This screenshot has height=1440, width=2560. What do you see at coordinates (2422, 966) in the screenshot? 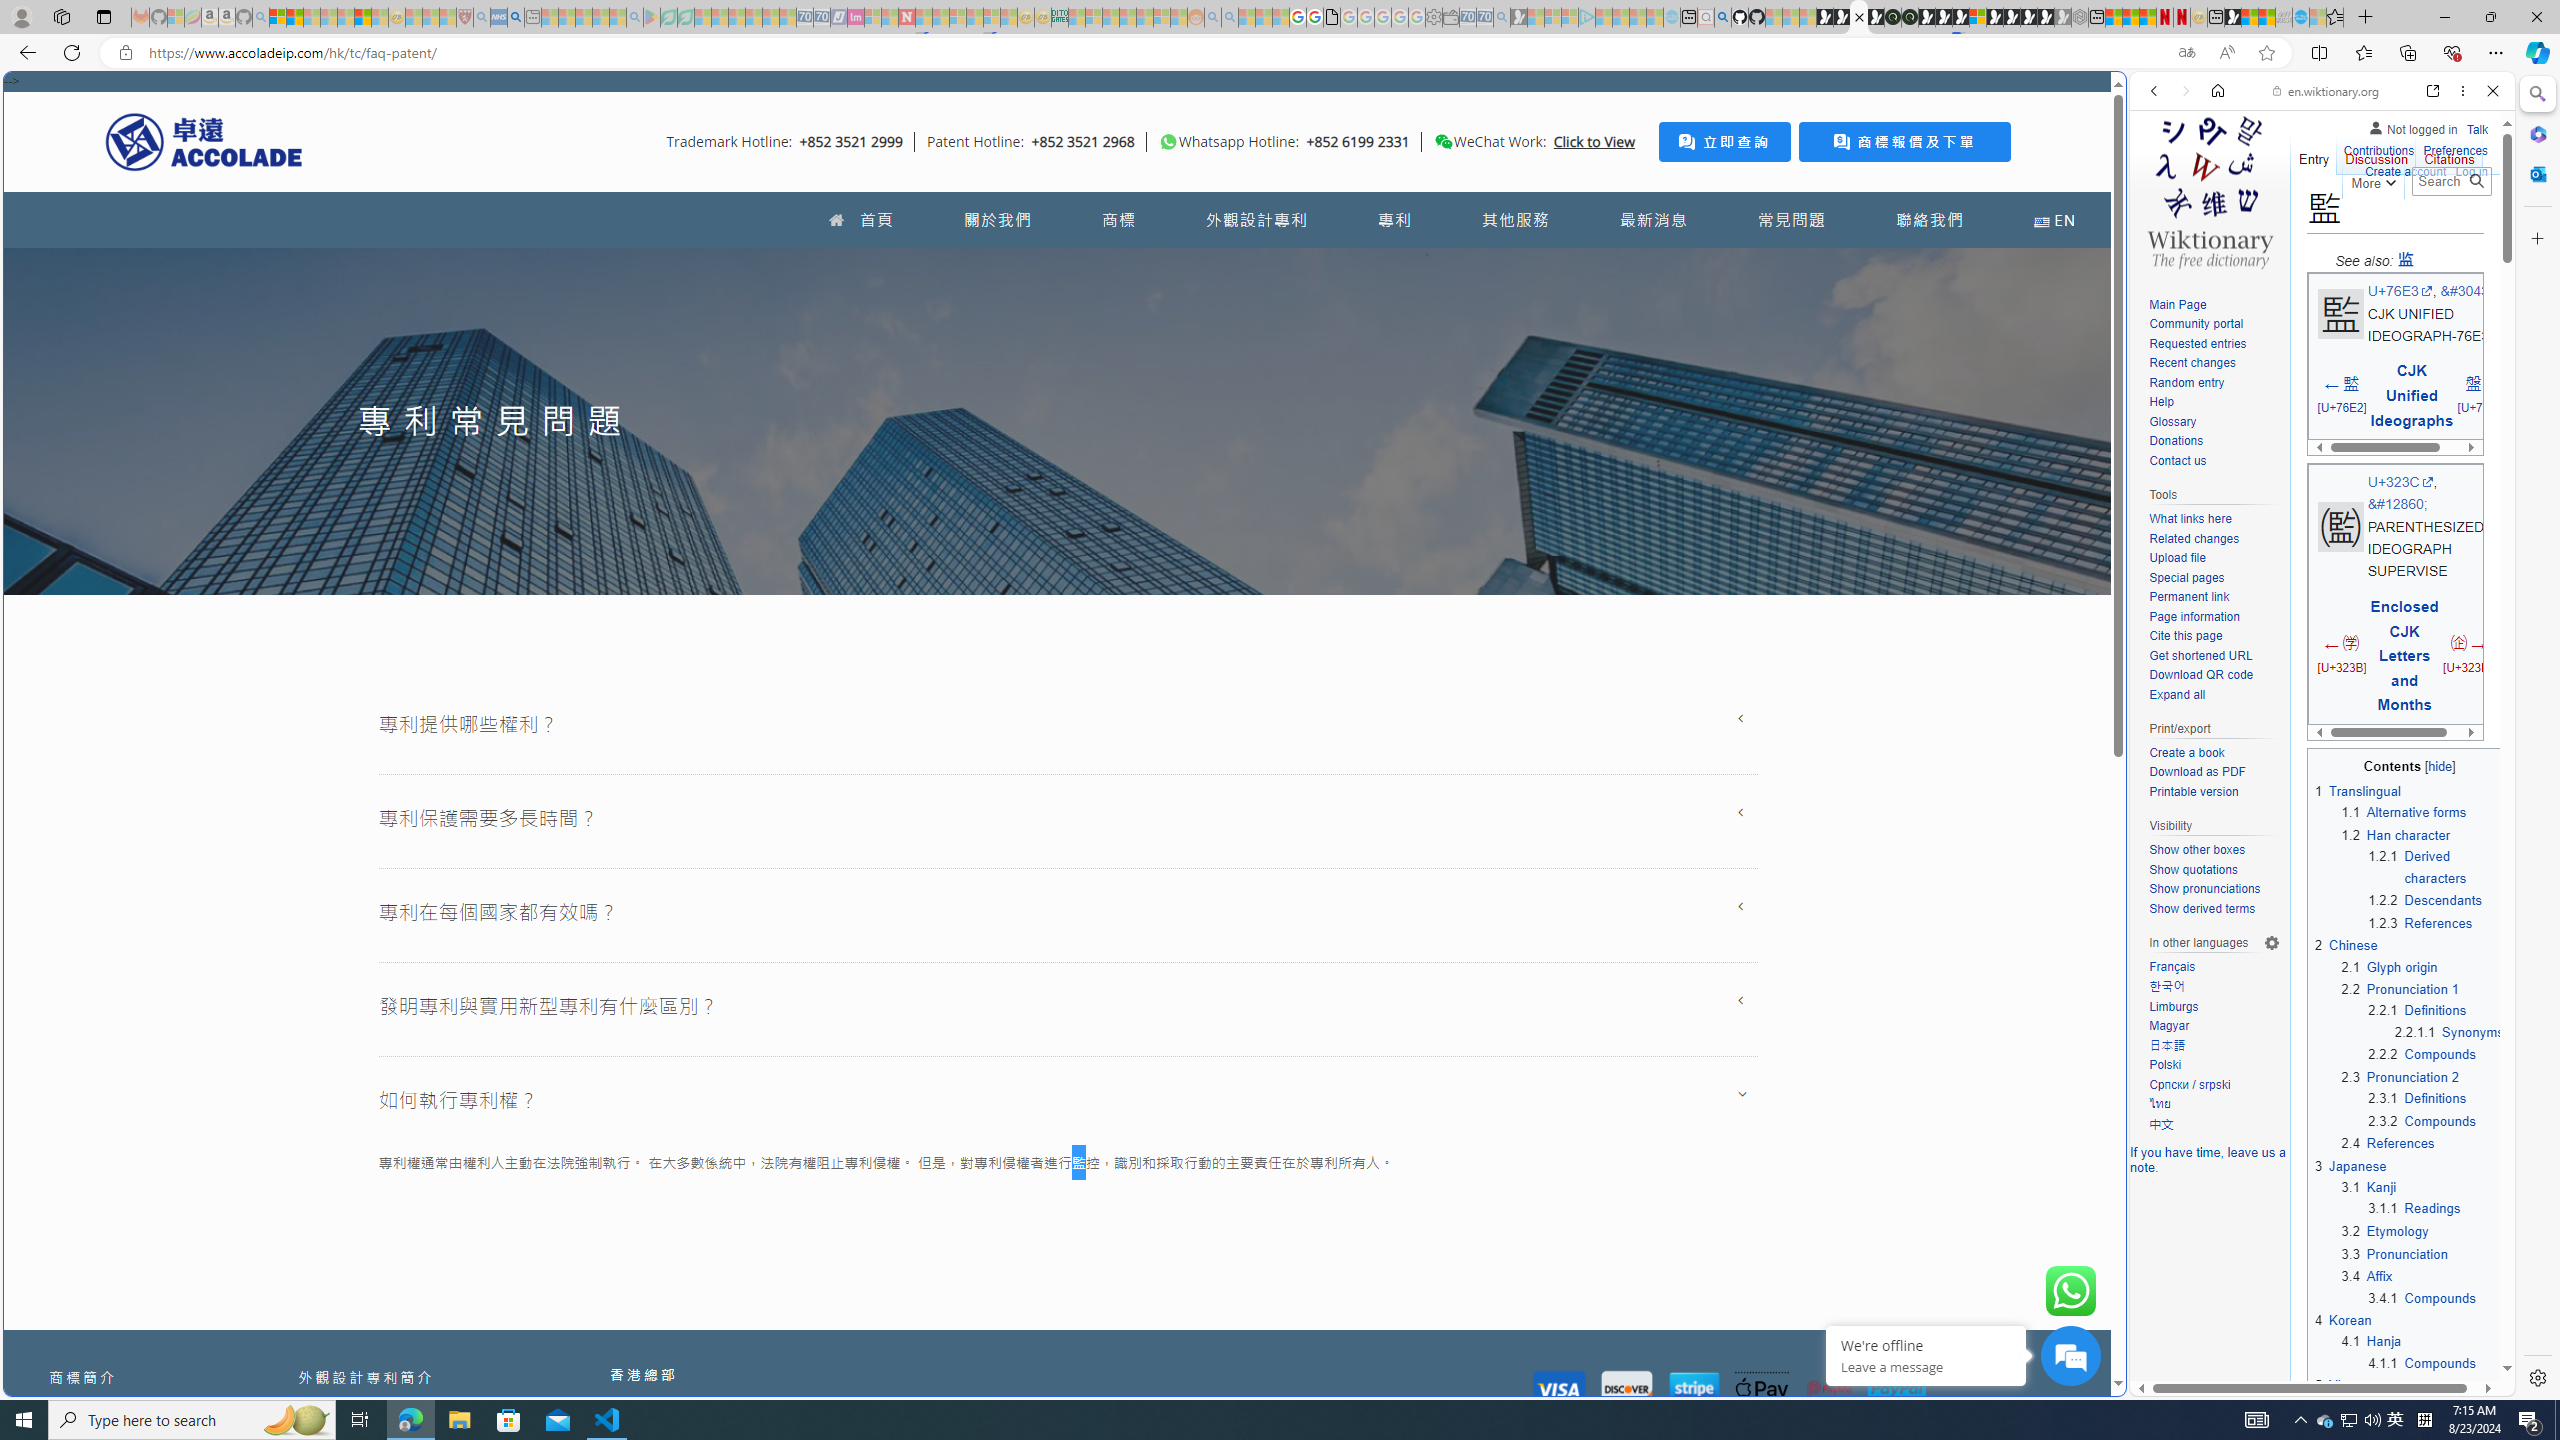
I see `2.1Glyph origin` at bounding box center [2422, 966].